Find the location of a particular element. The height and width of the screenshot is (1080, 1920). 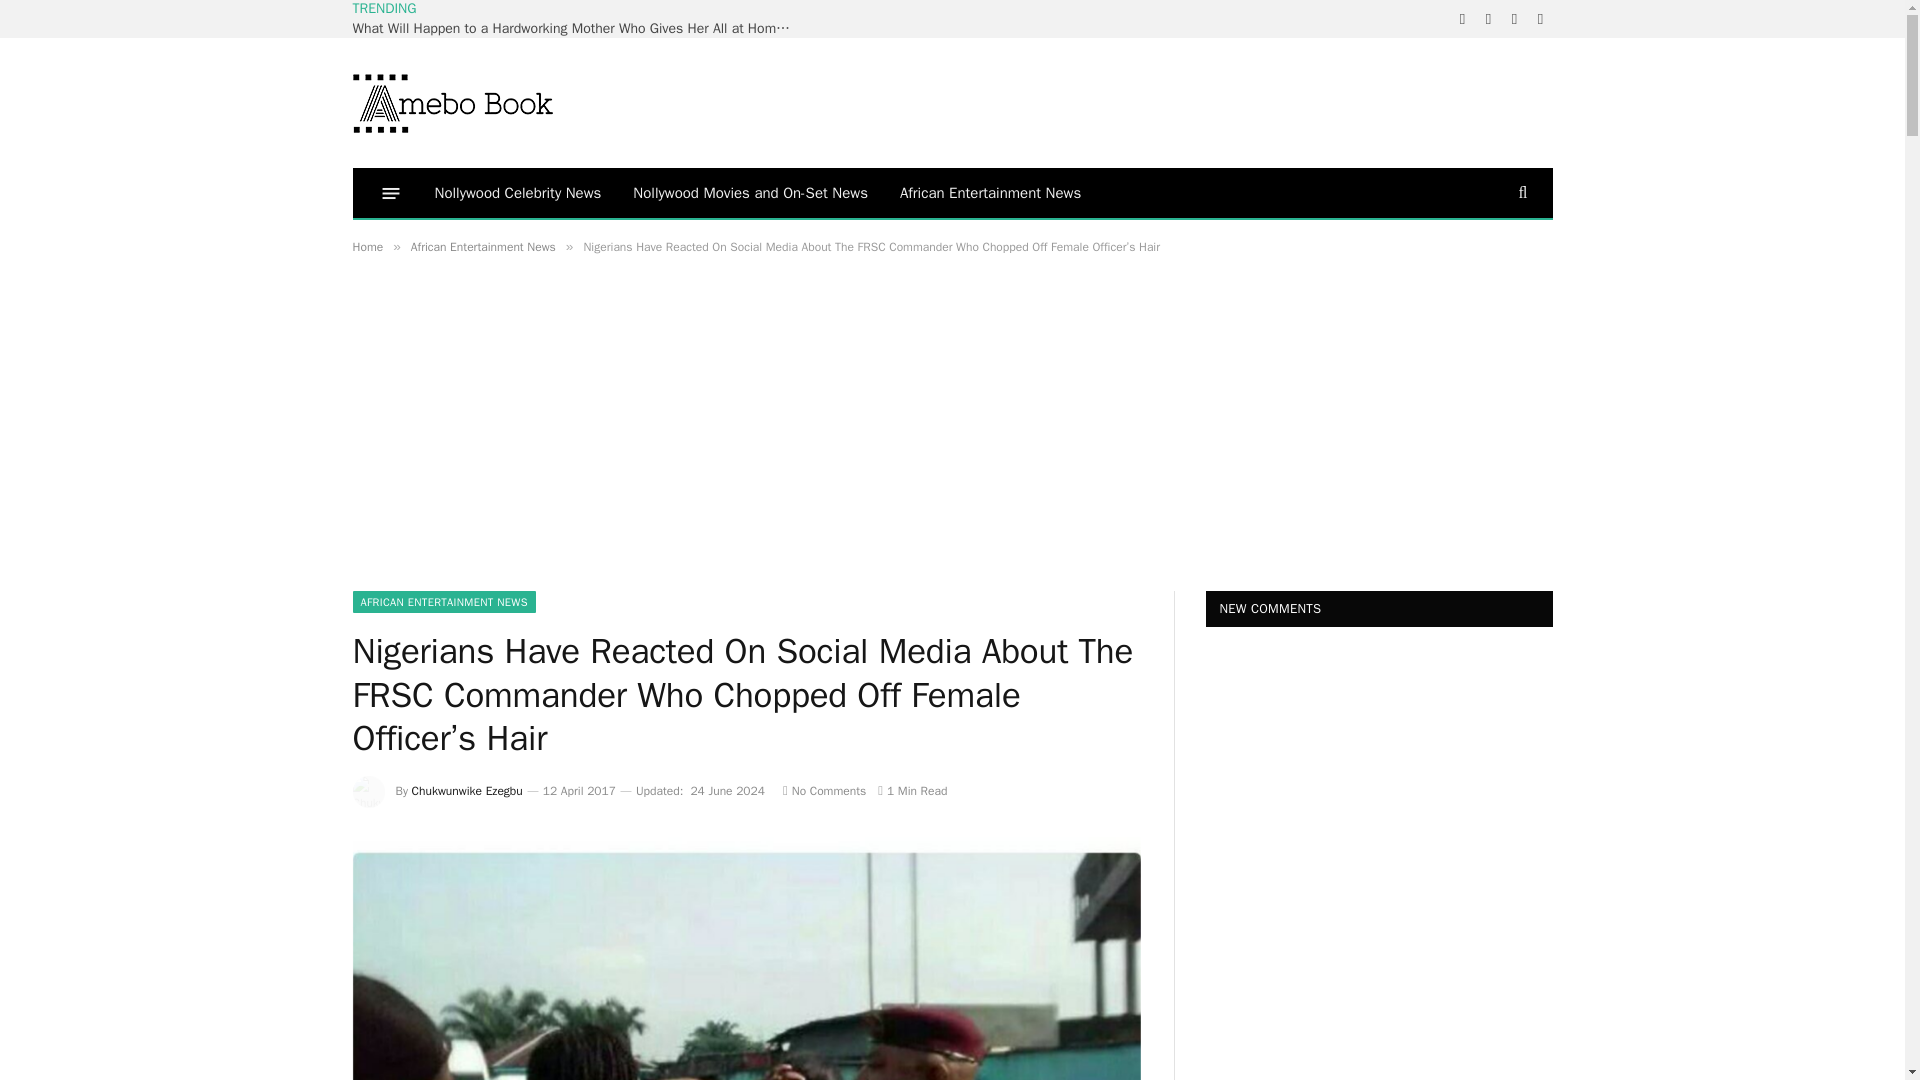

No Comments is located at coordinates (824, 791).